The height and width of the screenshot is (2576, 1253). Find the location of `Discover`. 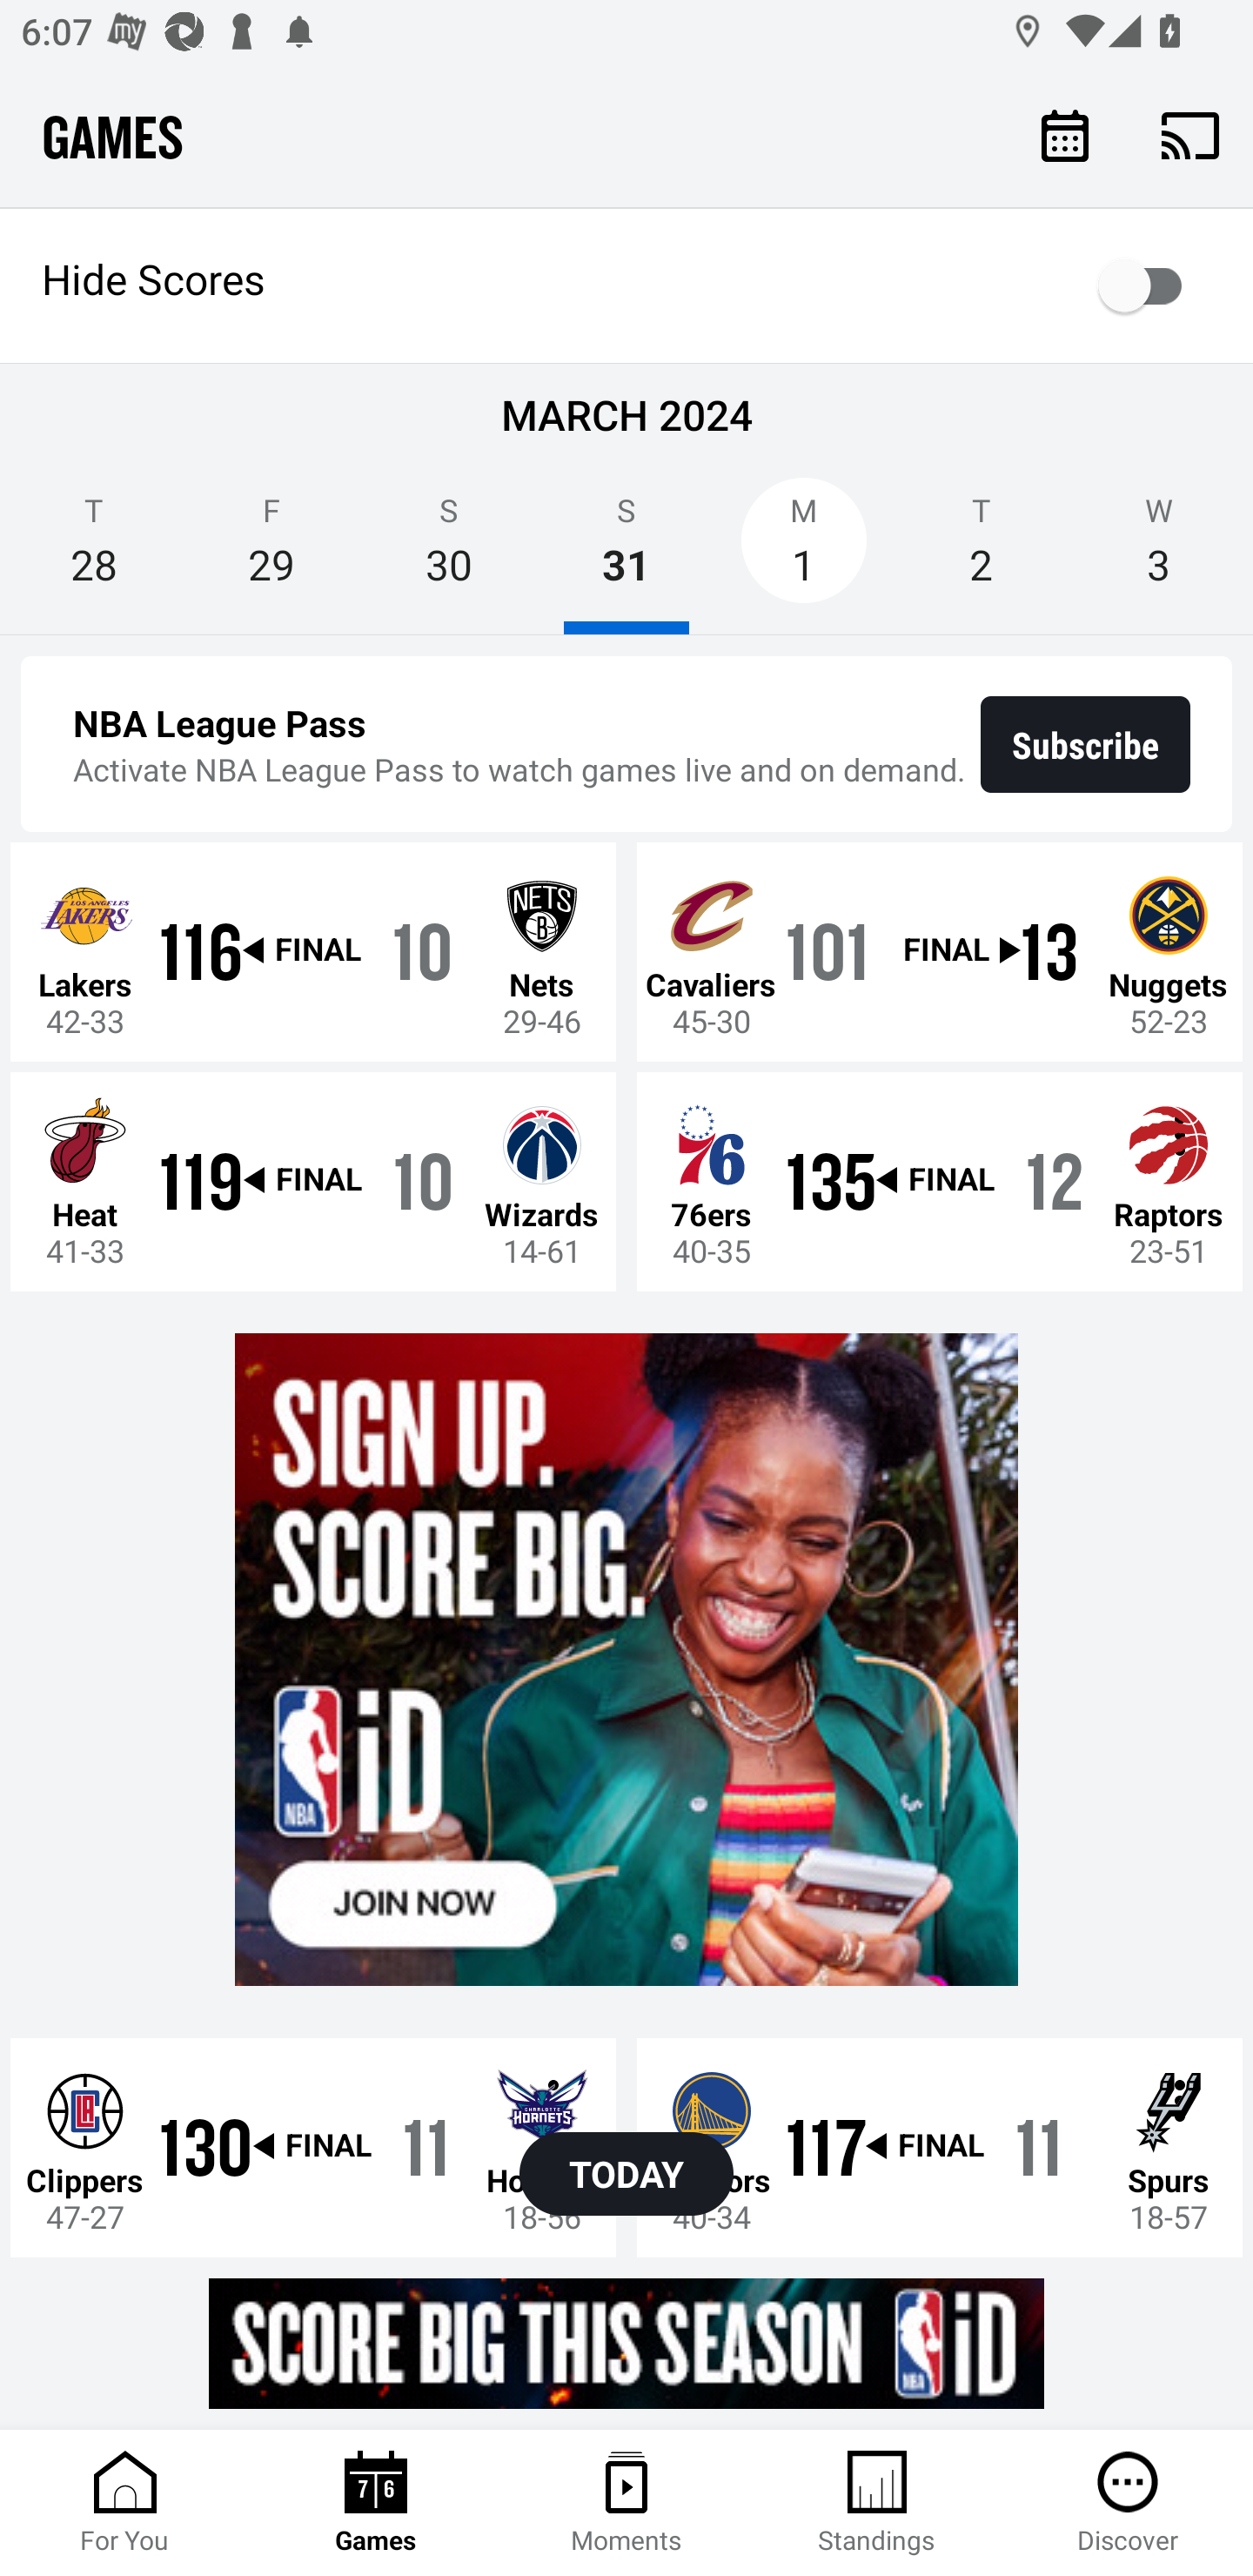

Discover is located at coordinates (1128, 2503).